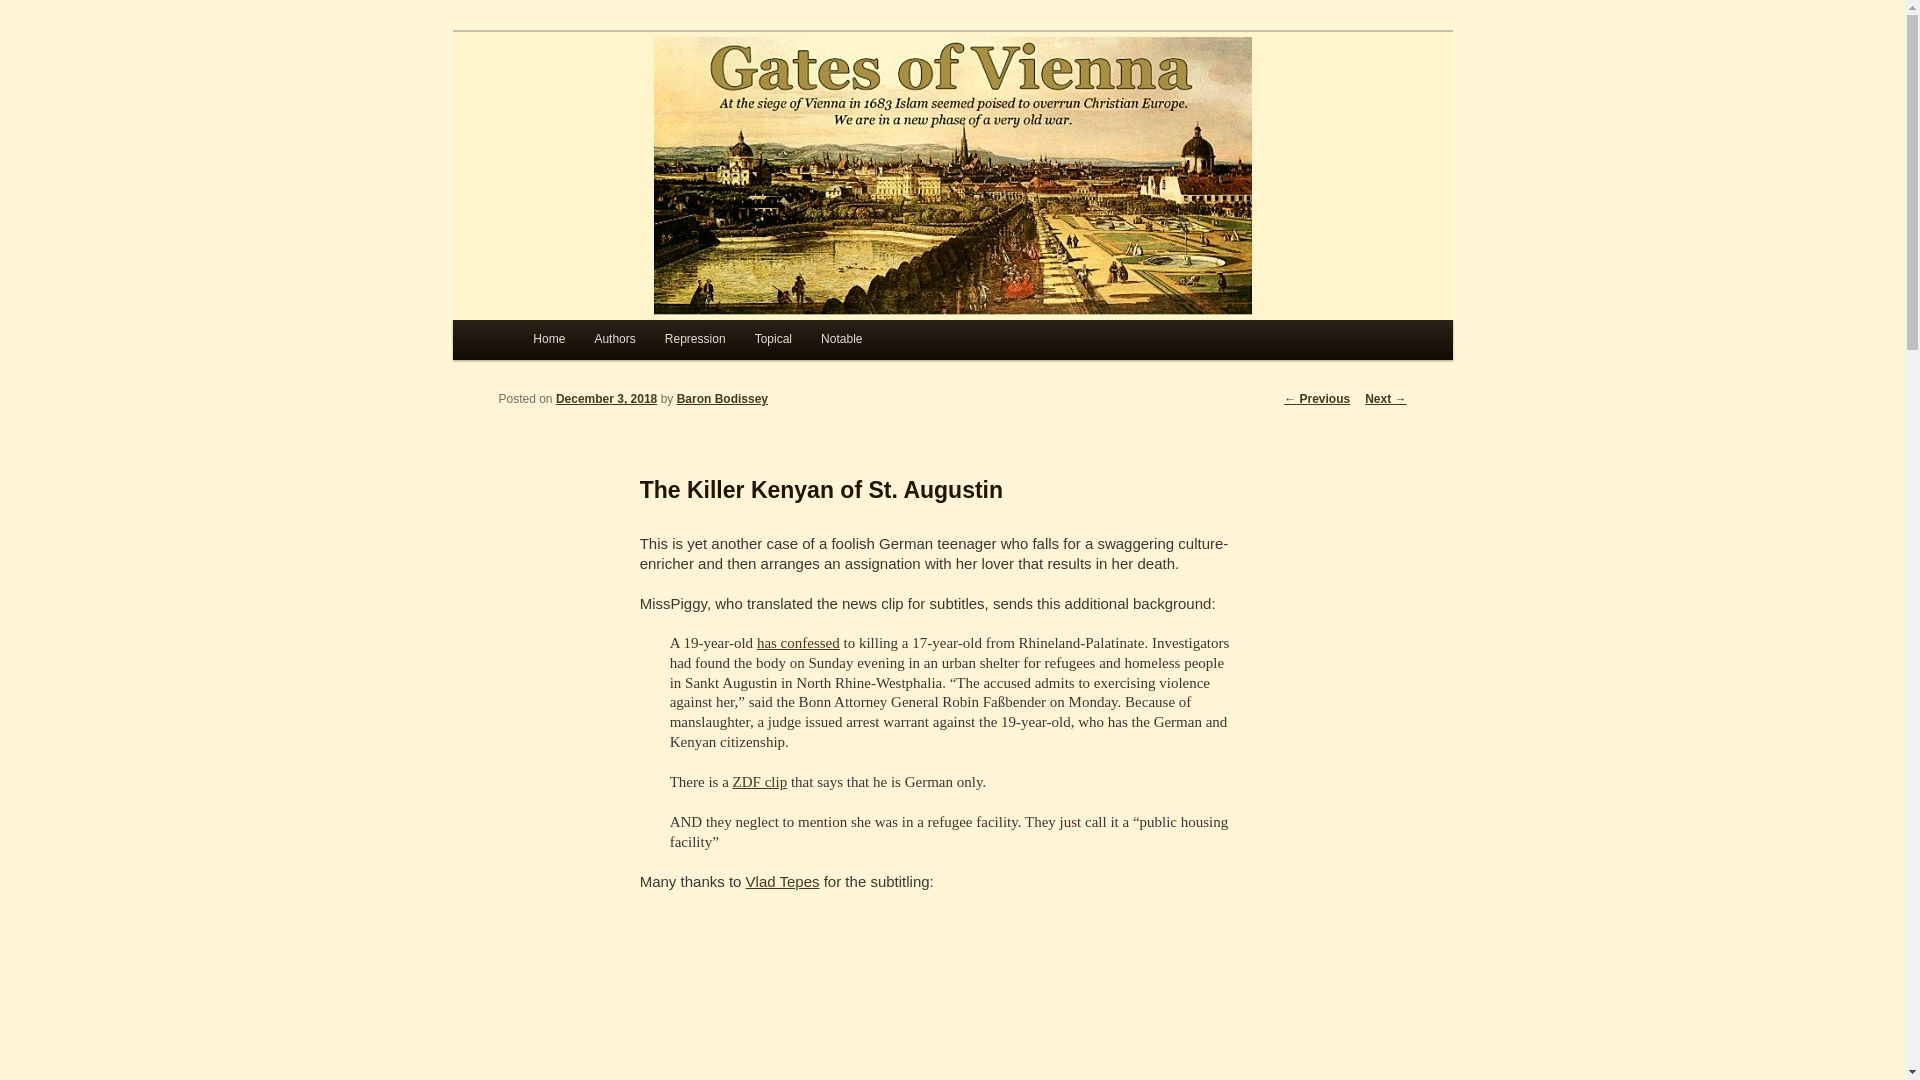 This screenshot has height=1080, width=1920. Describe the element at coordinates (694, 339) in the screenshot. I see `Repression` at that location.